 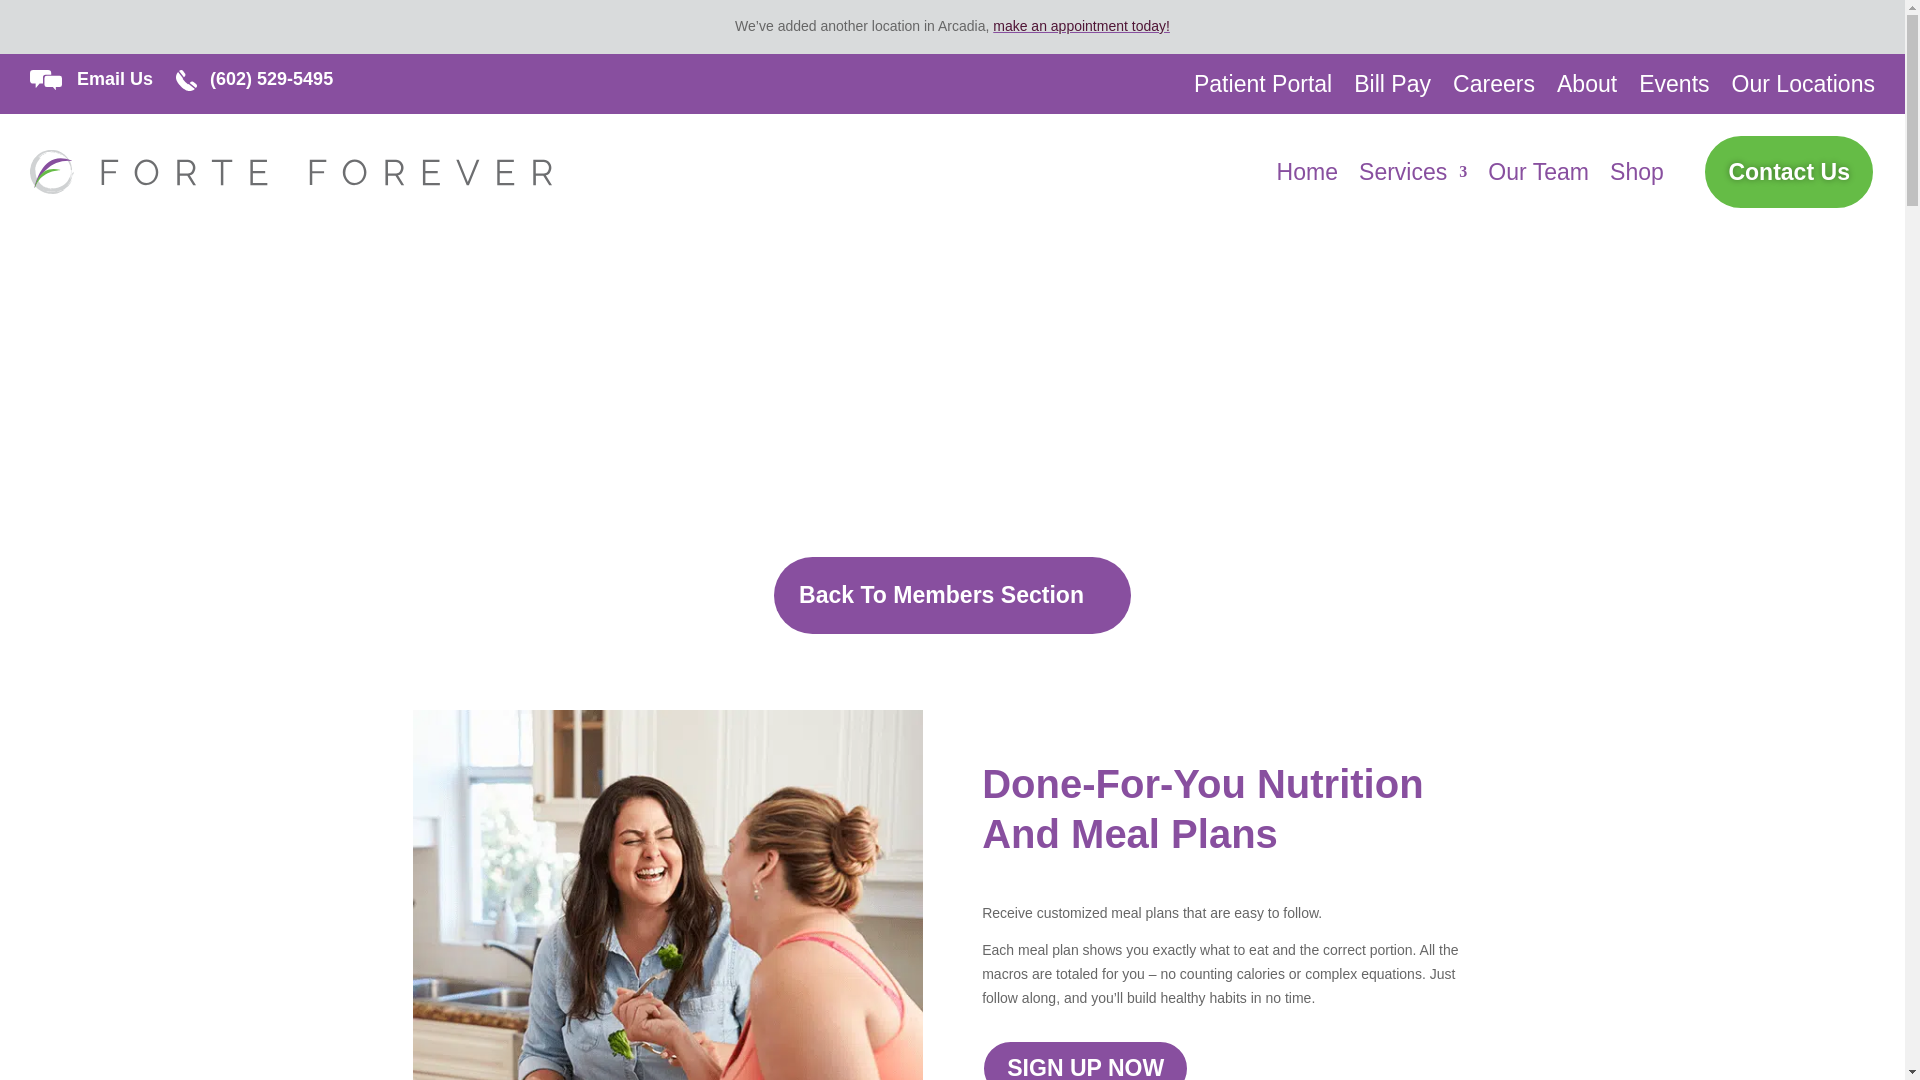 What do you see at coordinates (1307, 176) in the screenshot?
I see `Home` at bounding box center [1307, 176].